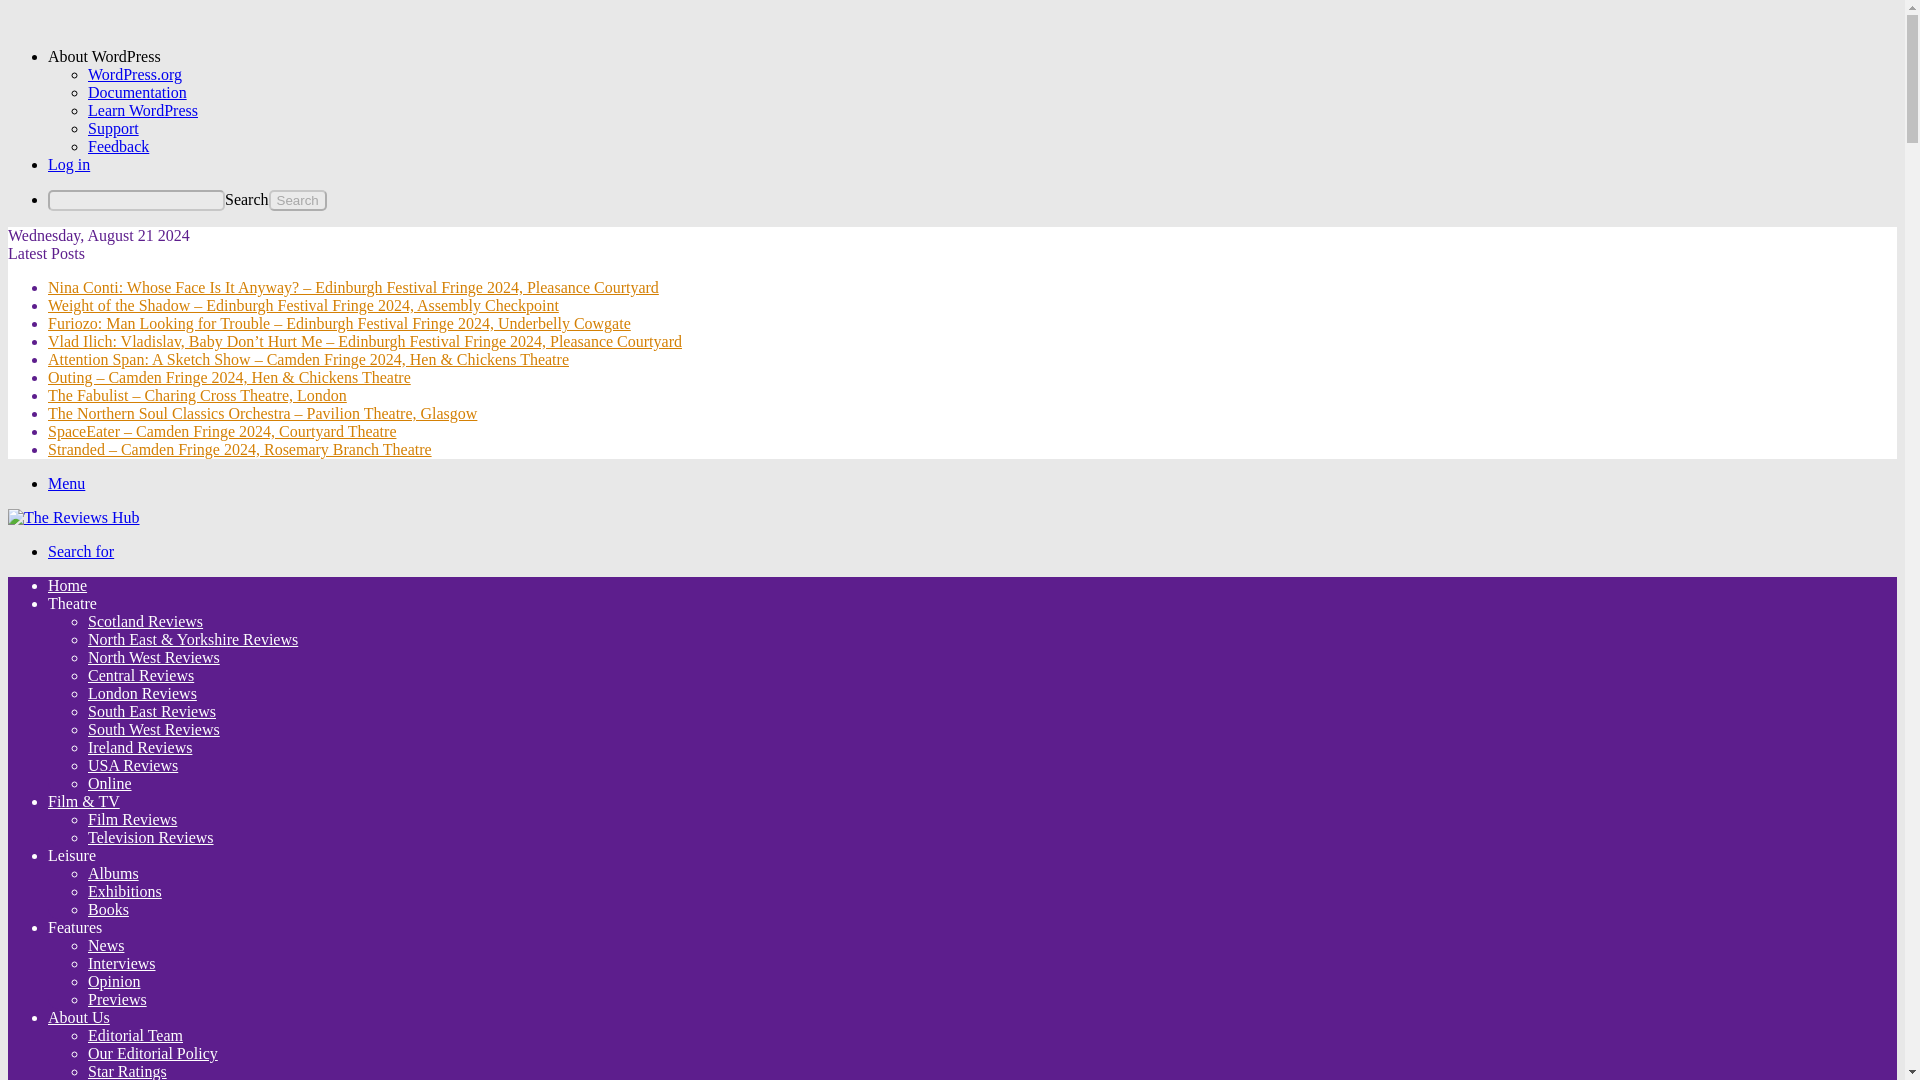  Describe the element at coordinates (110, 783) in the screenshot. I see `Online` at that location.